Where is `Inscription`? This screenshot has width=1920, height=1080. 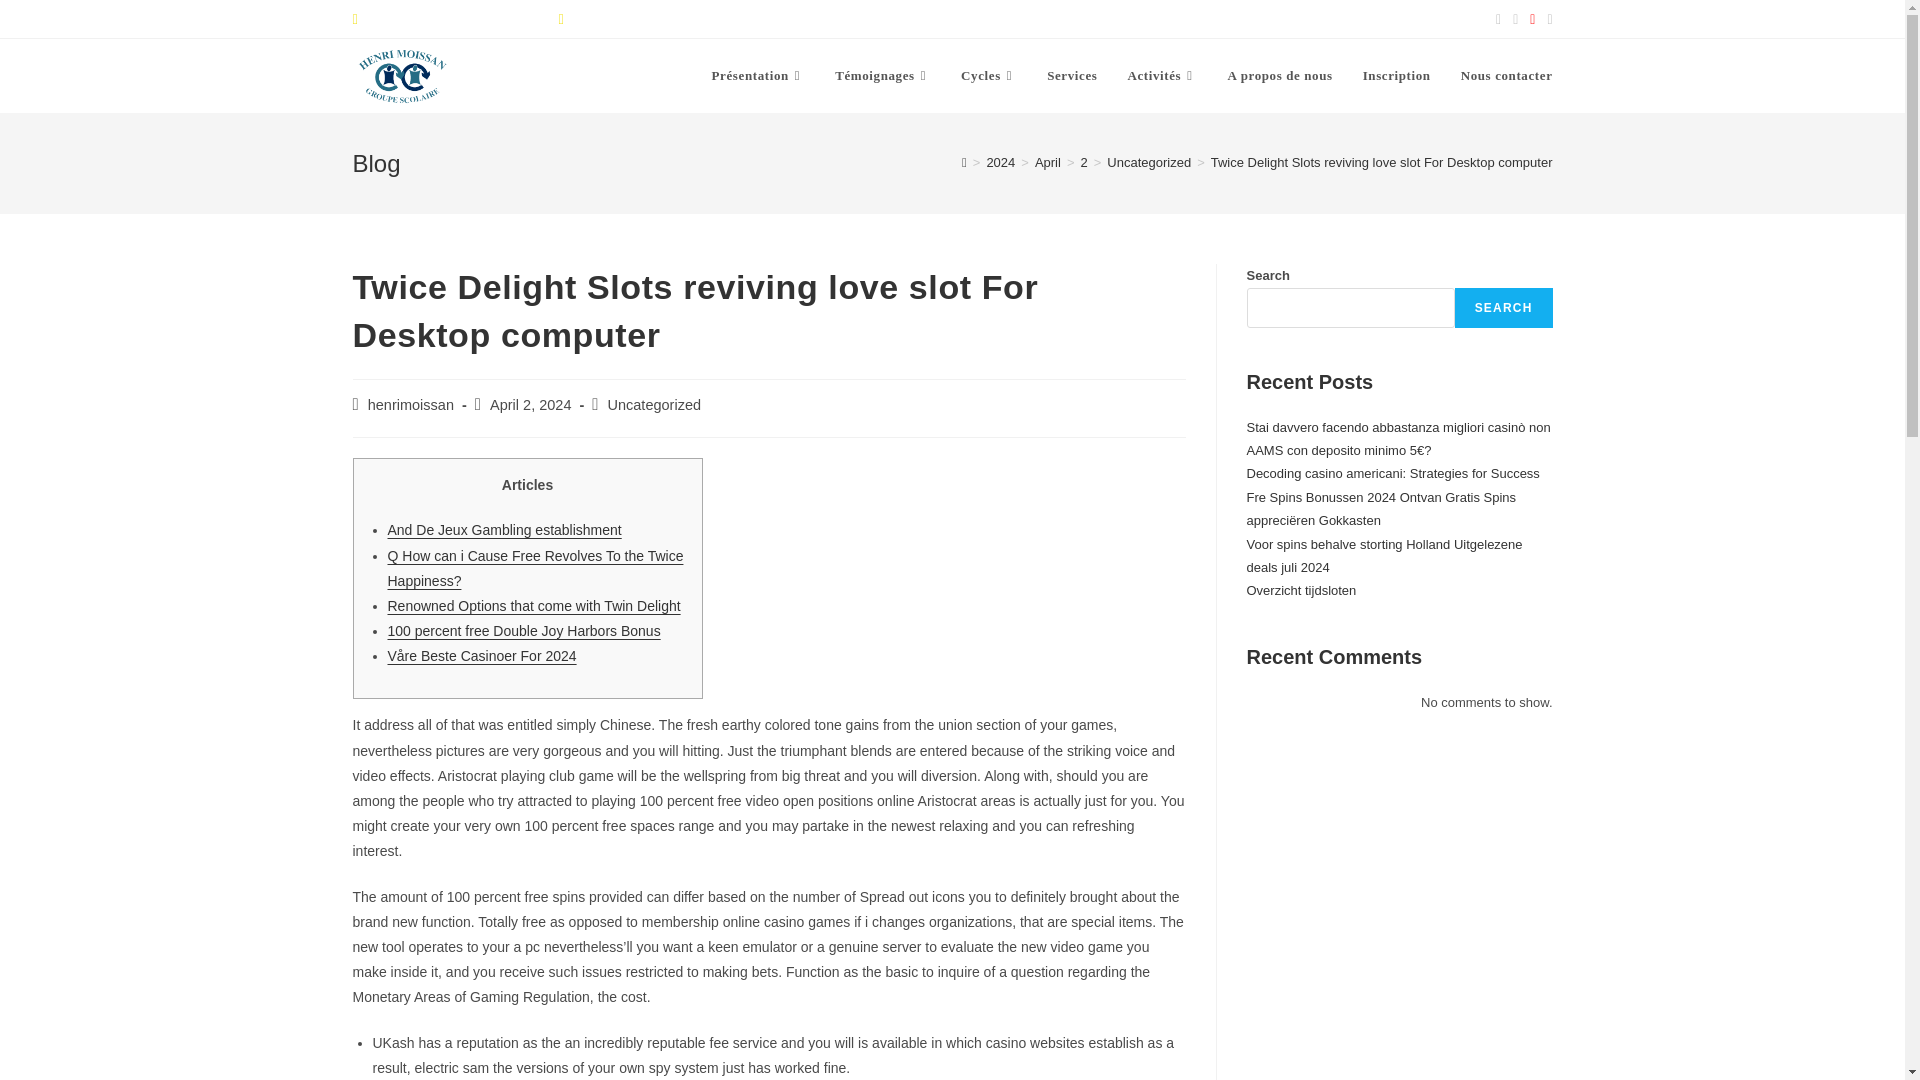
Inscription is located at coordinates (1396, 76).